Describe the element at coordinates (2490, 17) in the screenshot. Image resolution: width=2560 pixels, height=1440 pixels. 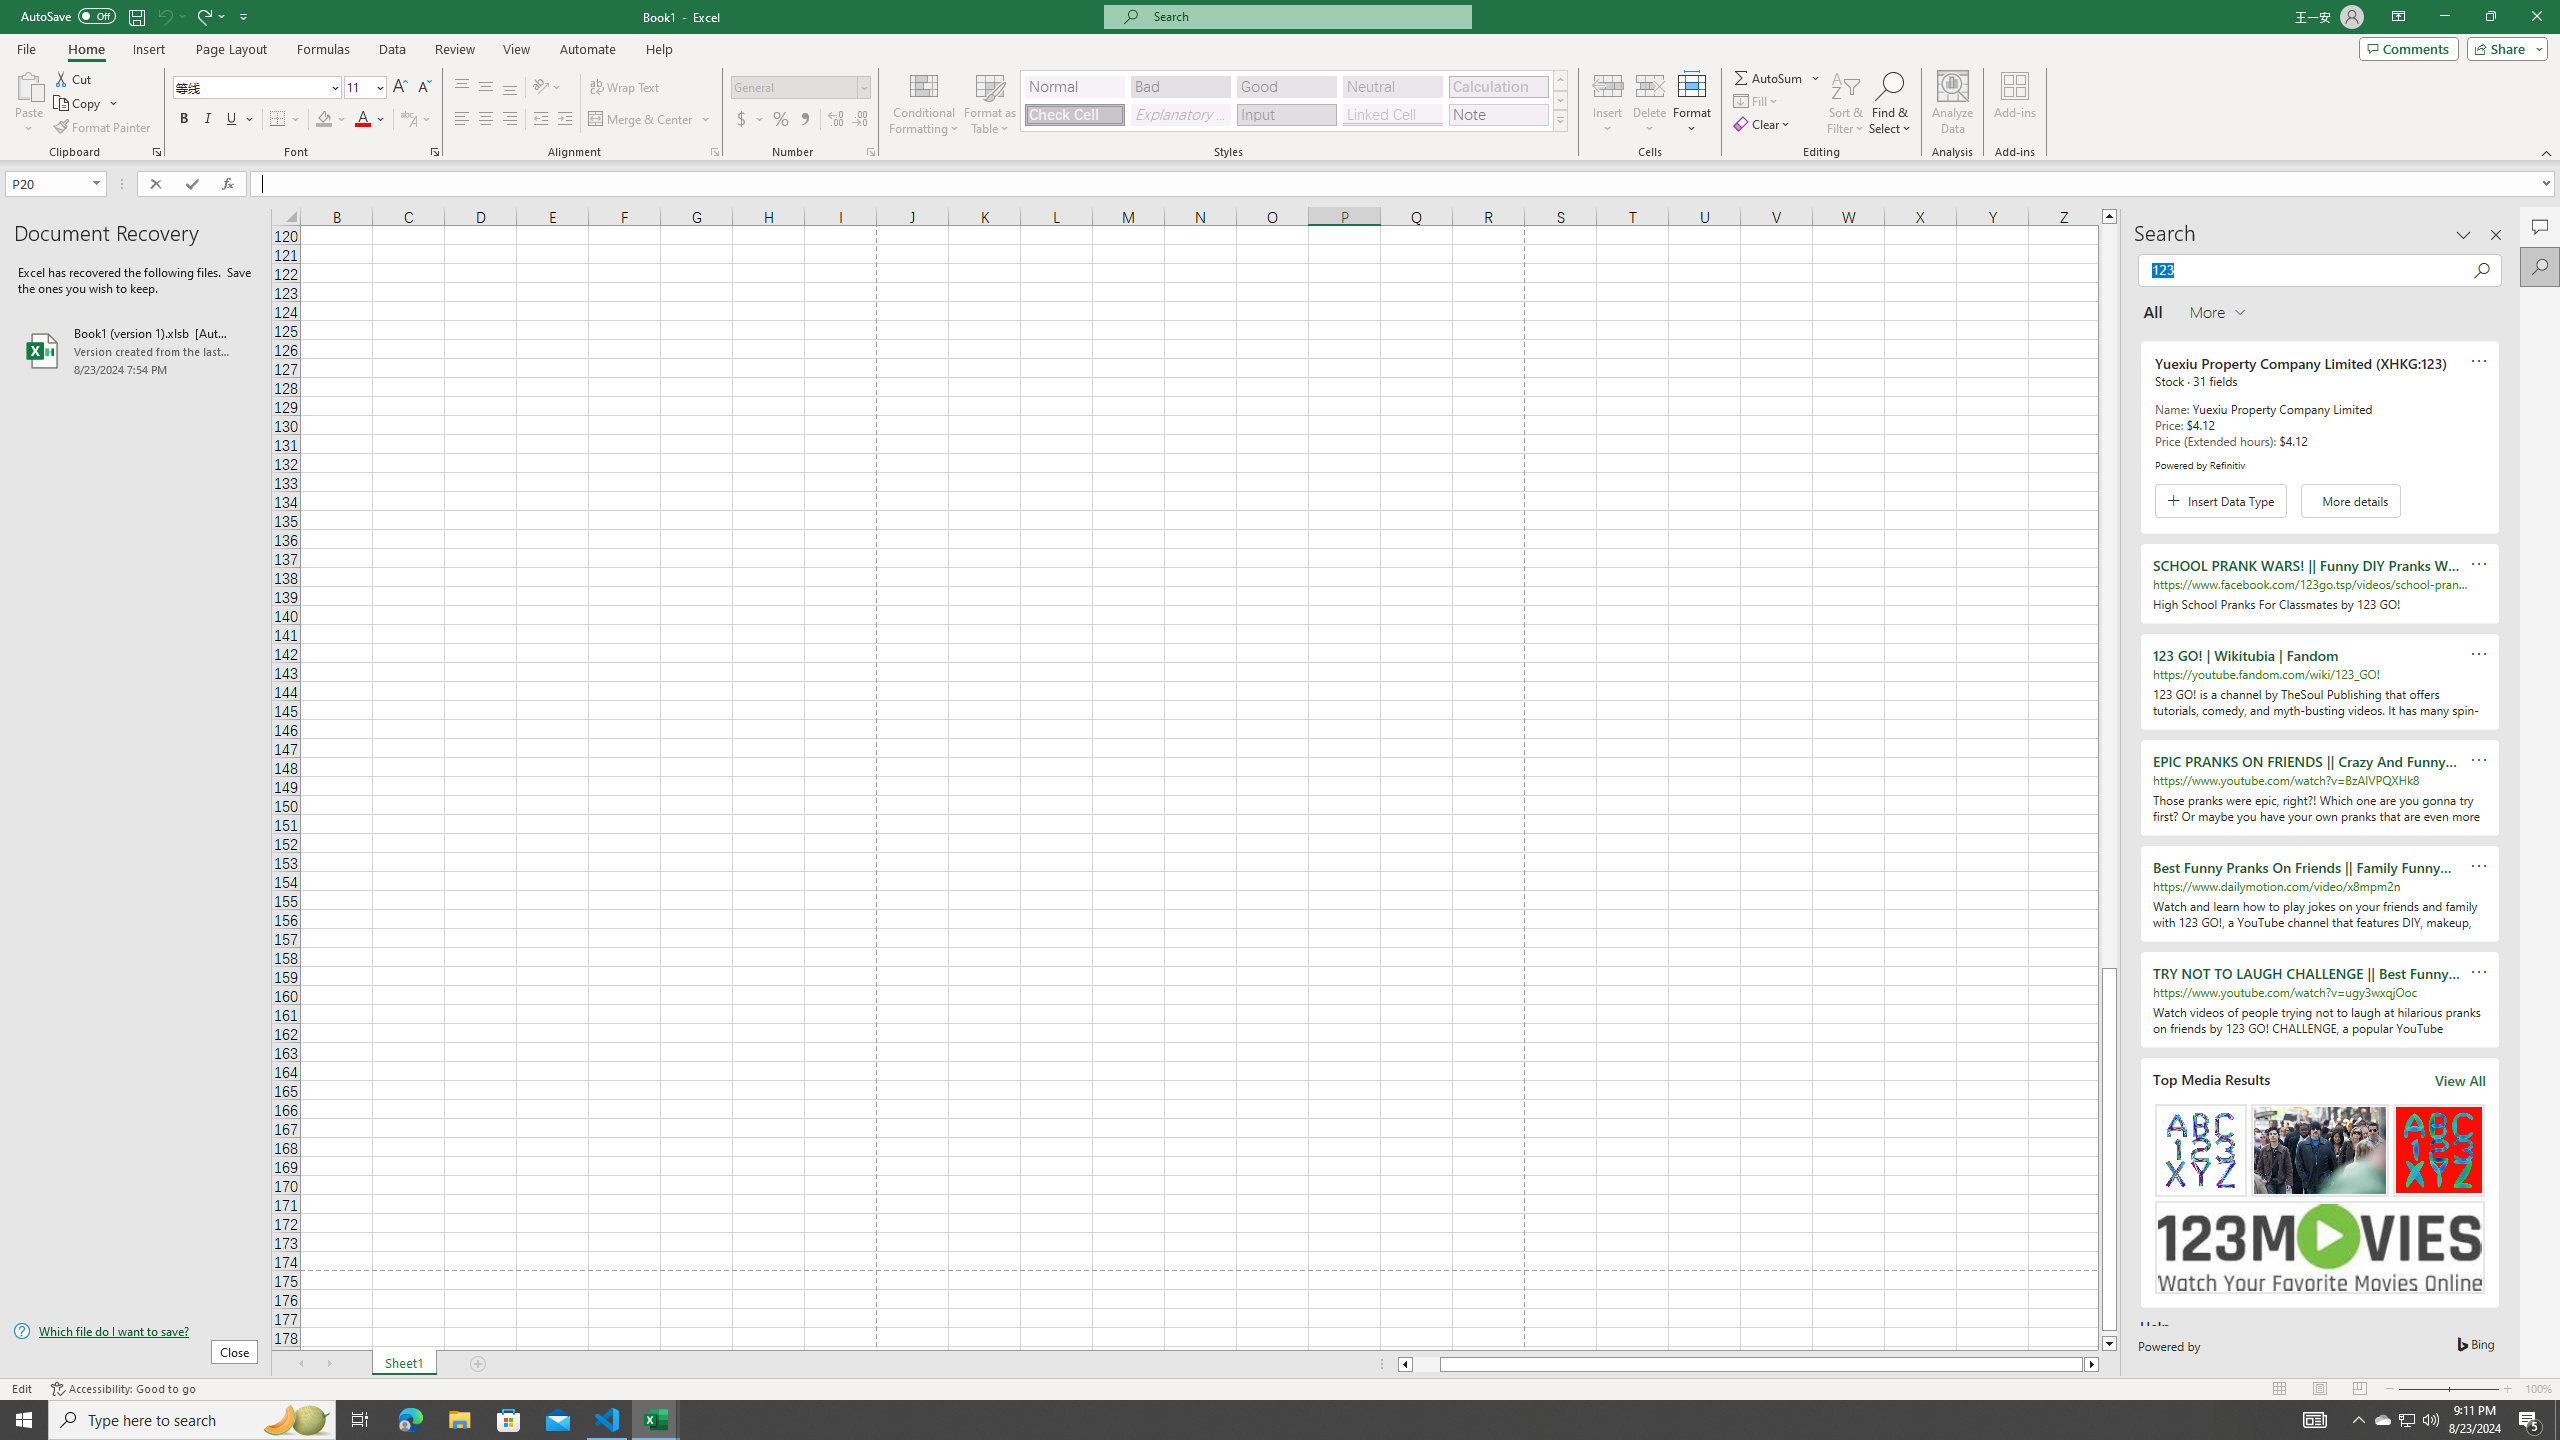
I see `Restore Down` at that location.